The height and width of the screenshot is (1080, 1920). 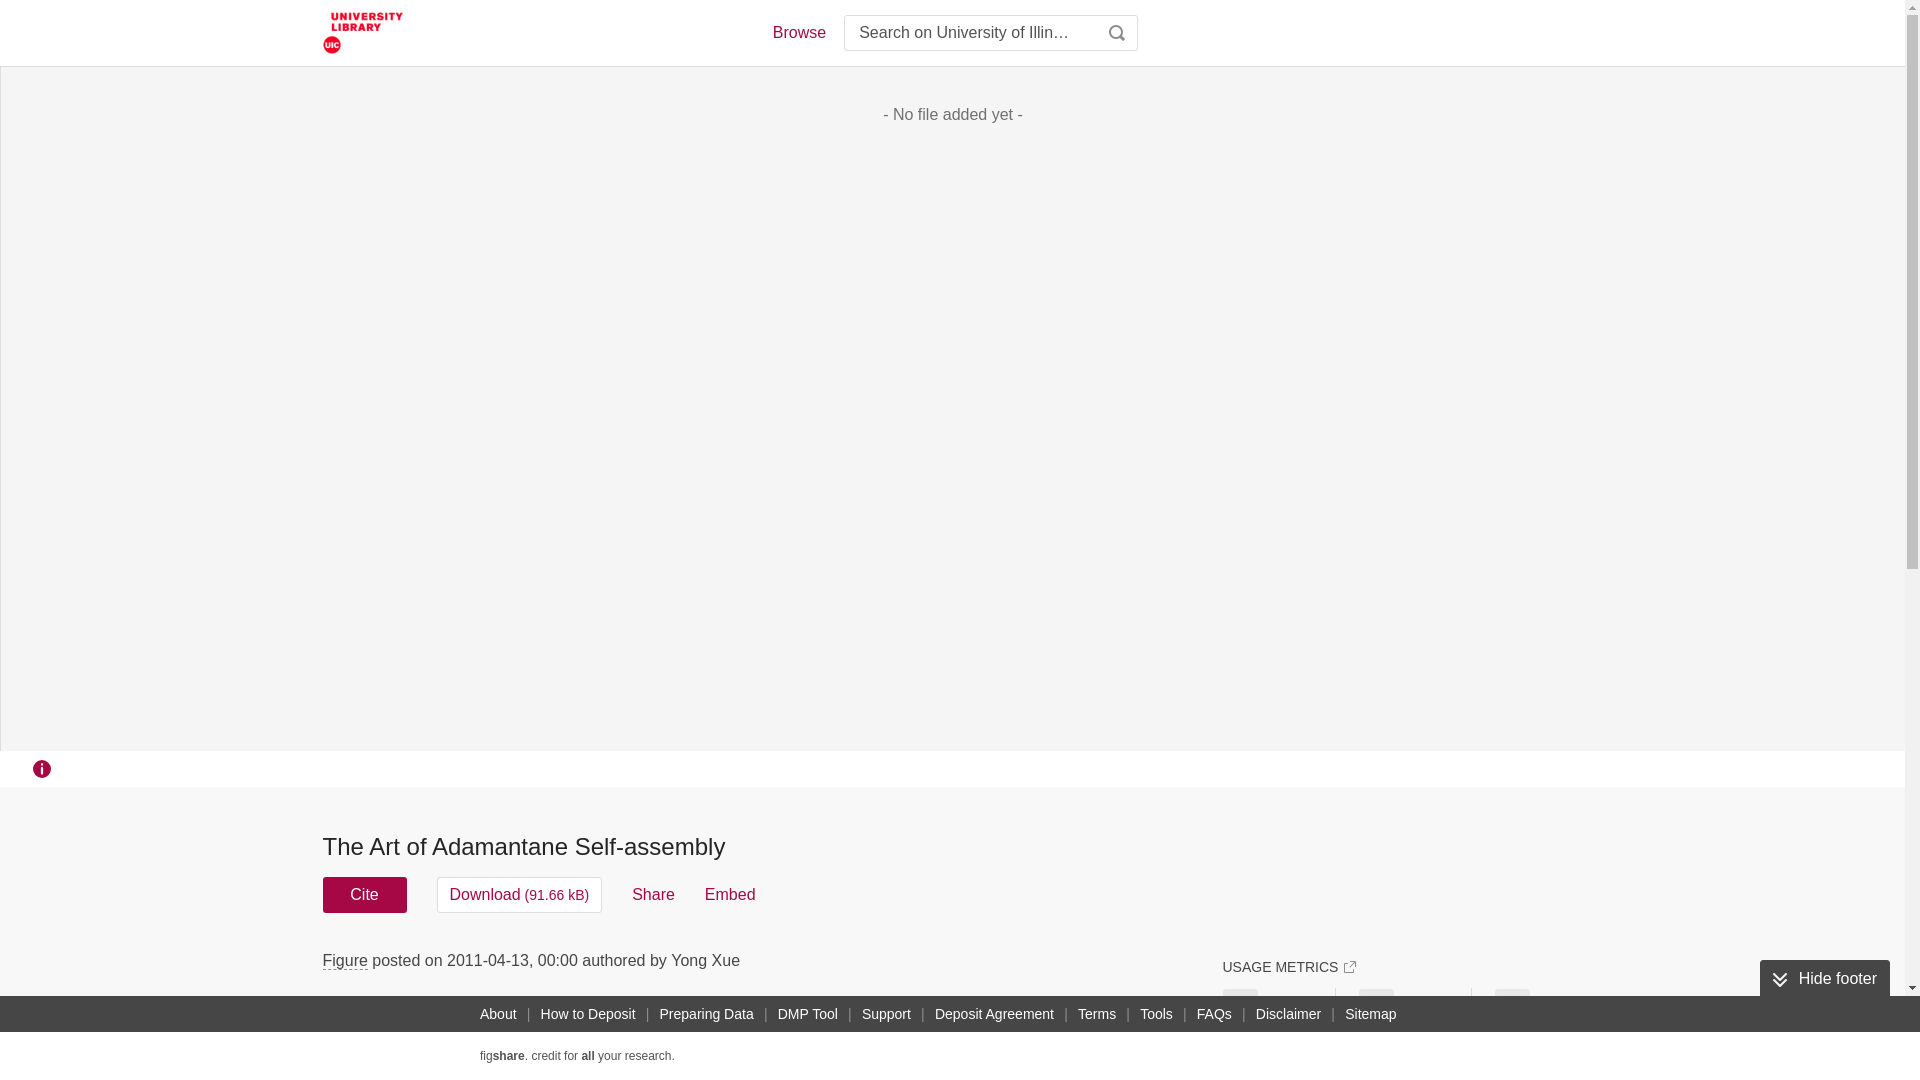 What do you see at coordinates (707, 1014) in the screenshot?
I see `Preparing Data` at bounding box center [707, 1014].